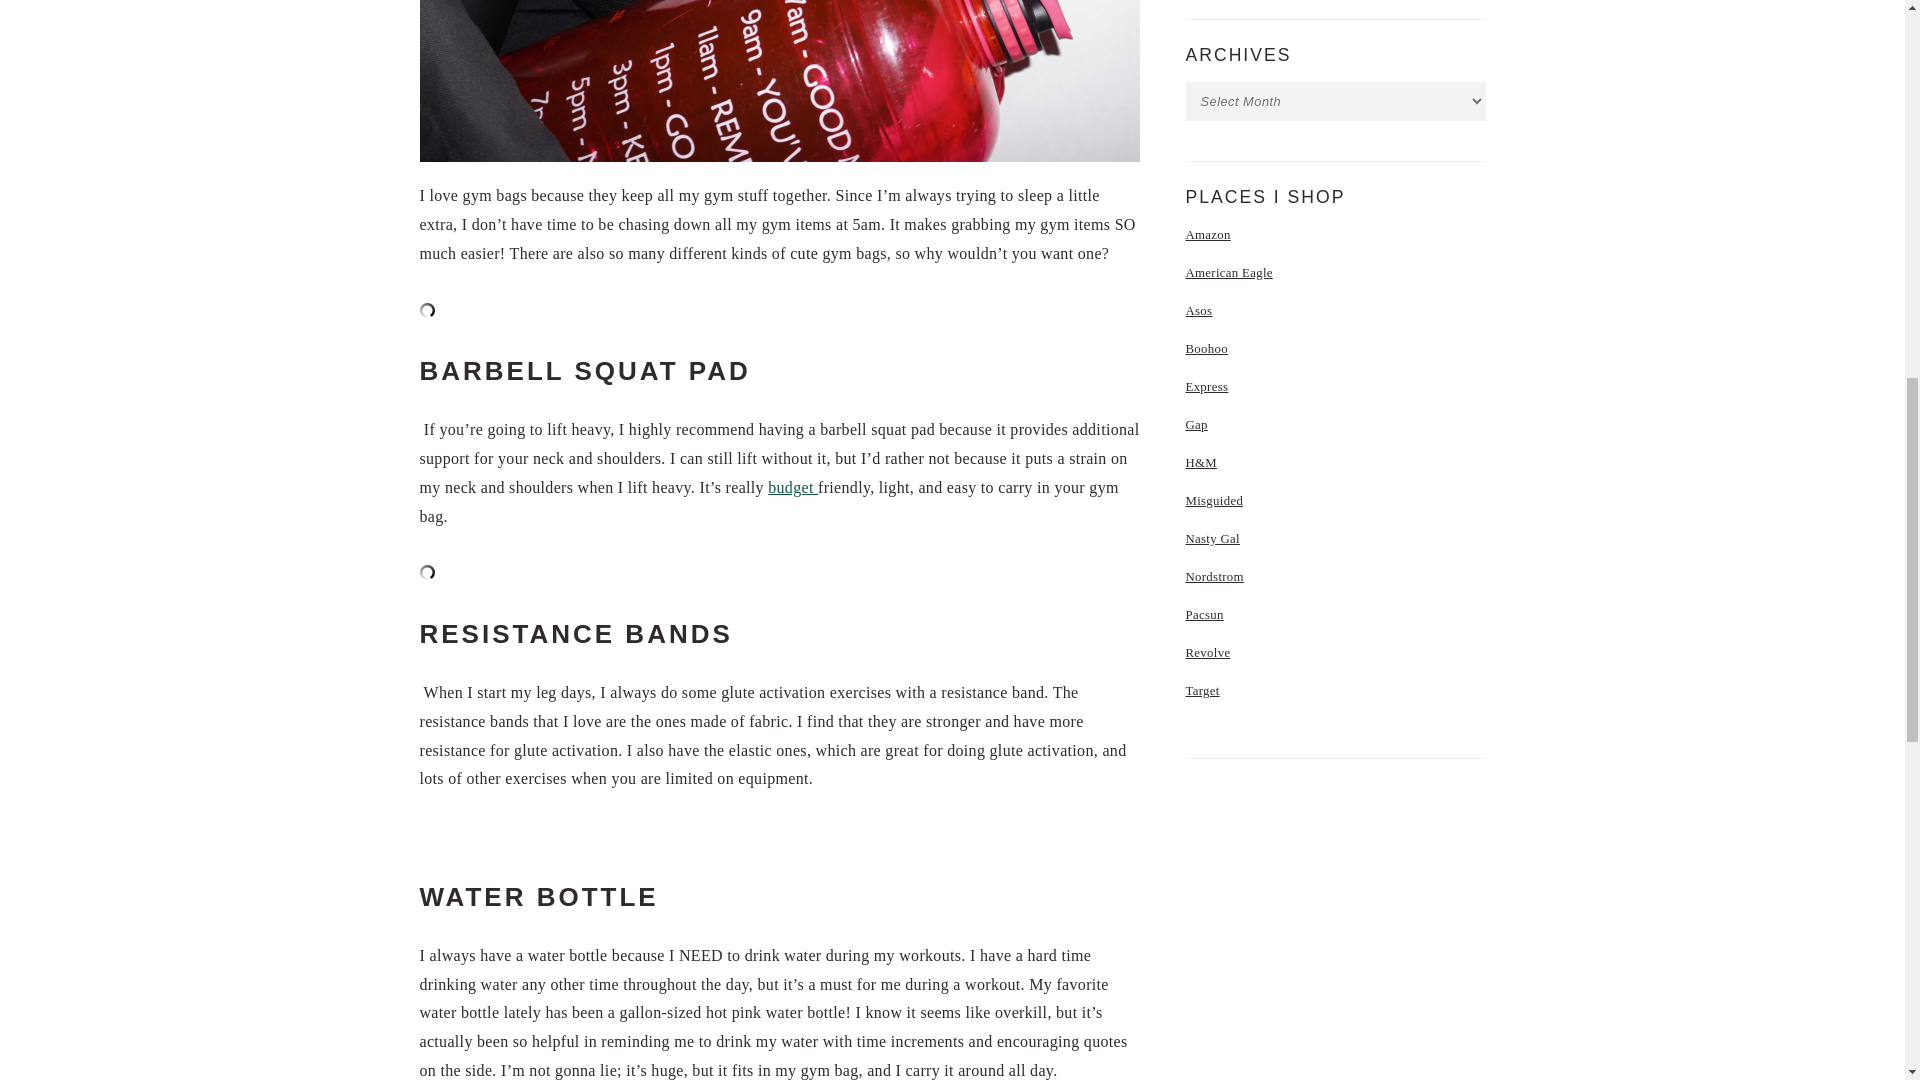 This screenshot has width=1920, height=1080. What do you see at coordinates (1215, 577) in the screenshot?
I see `Nordstrom` at bounding box center [1215, 577].